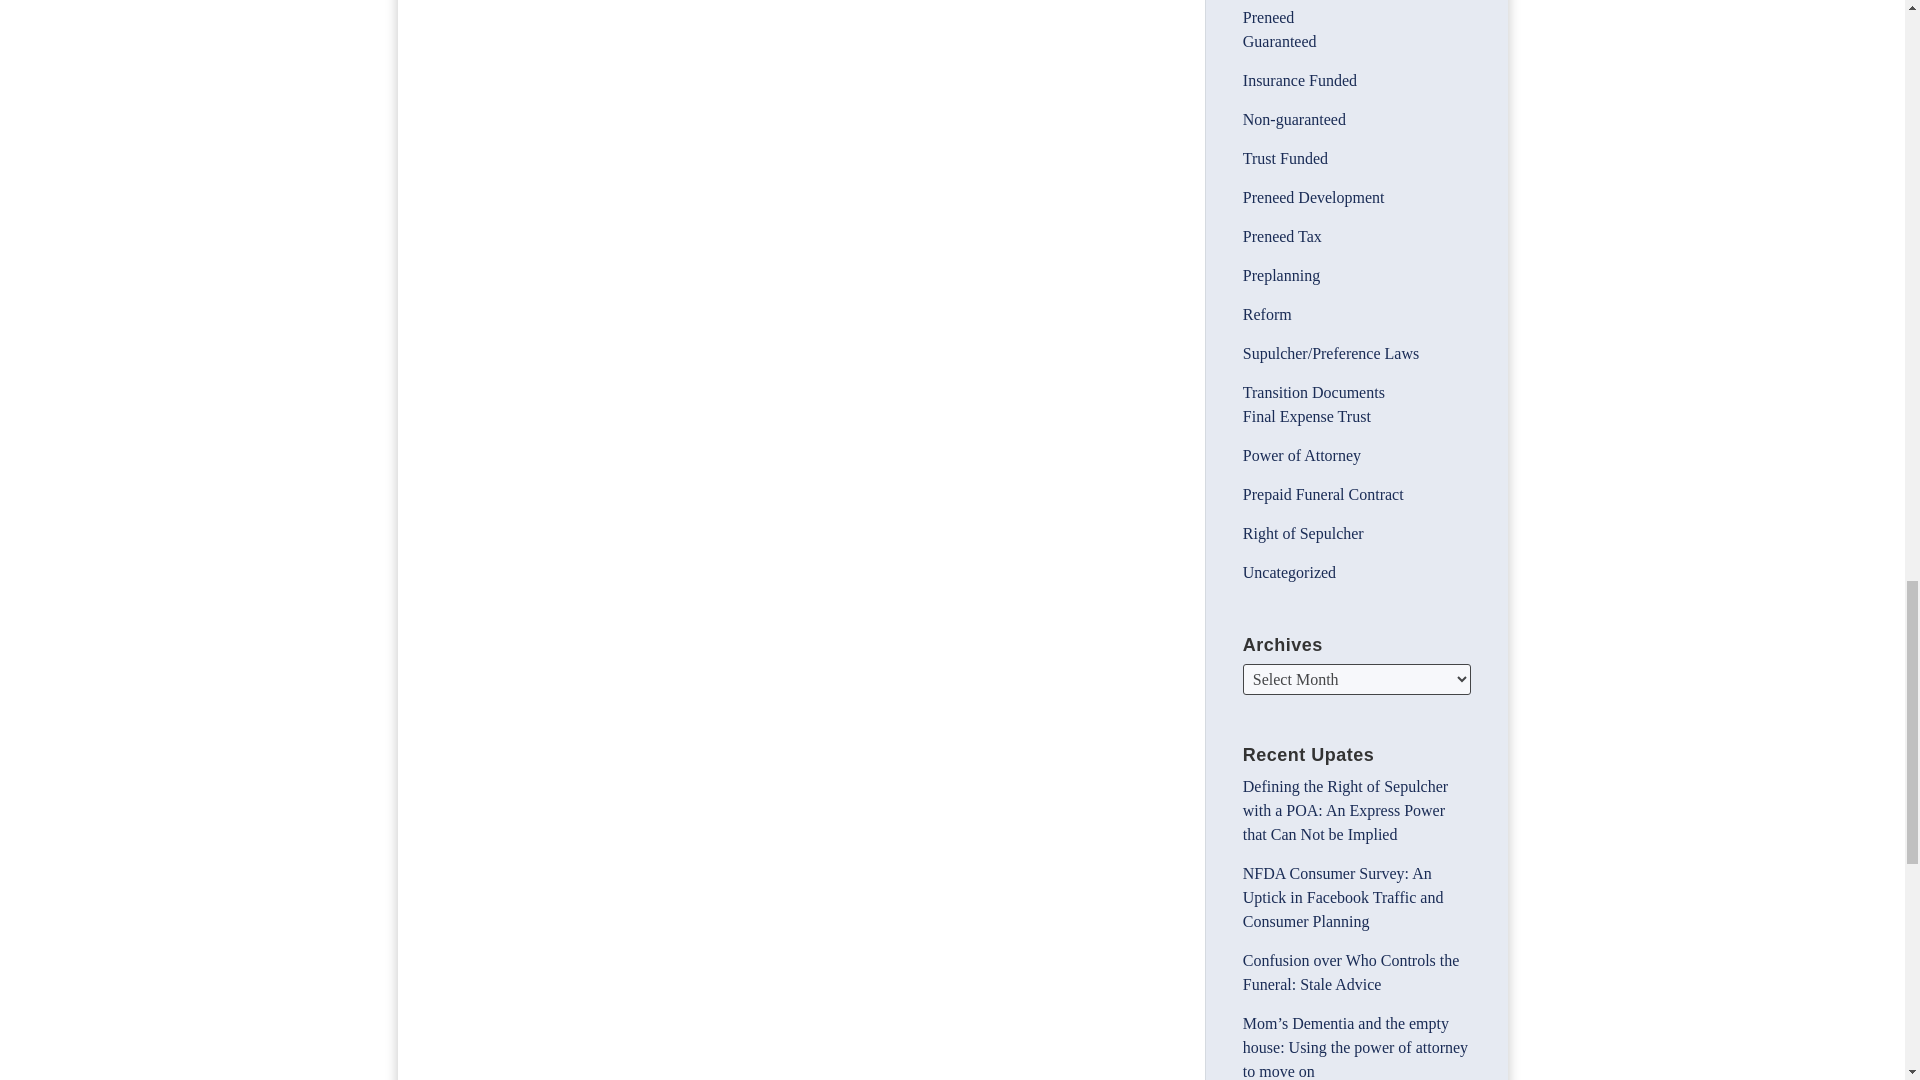  I want to click on Email this post, so click(500, 2).